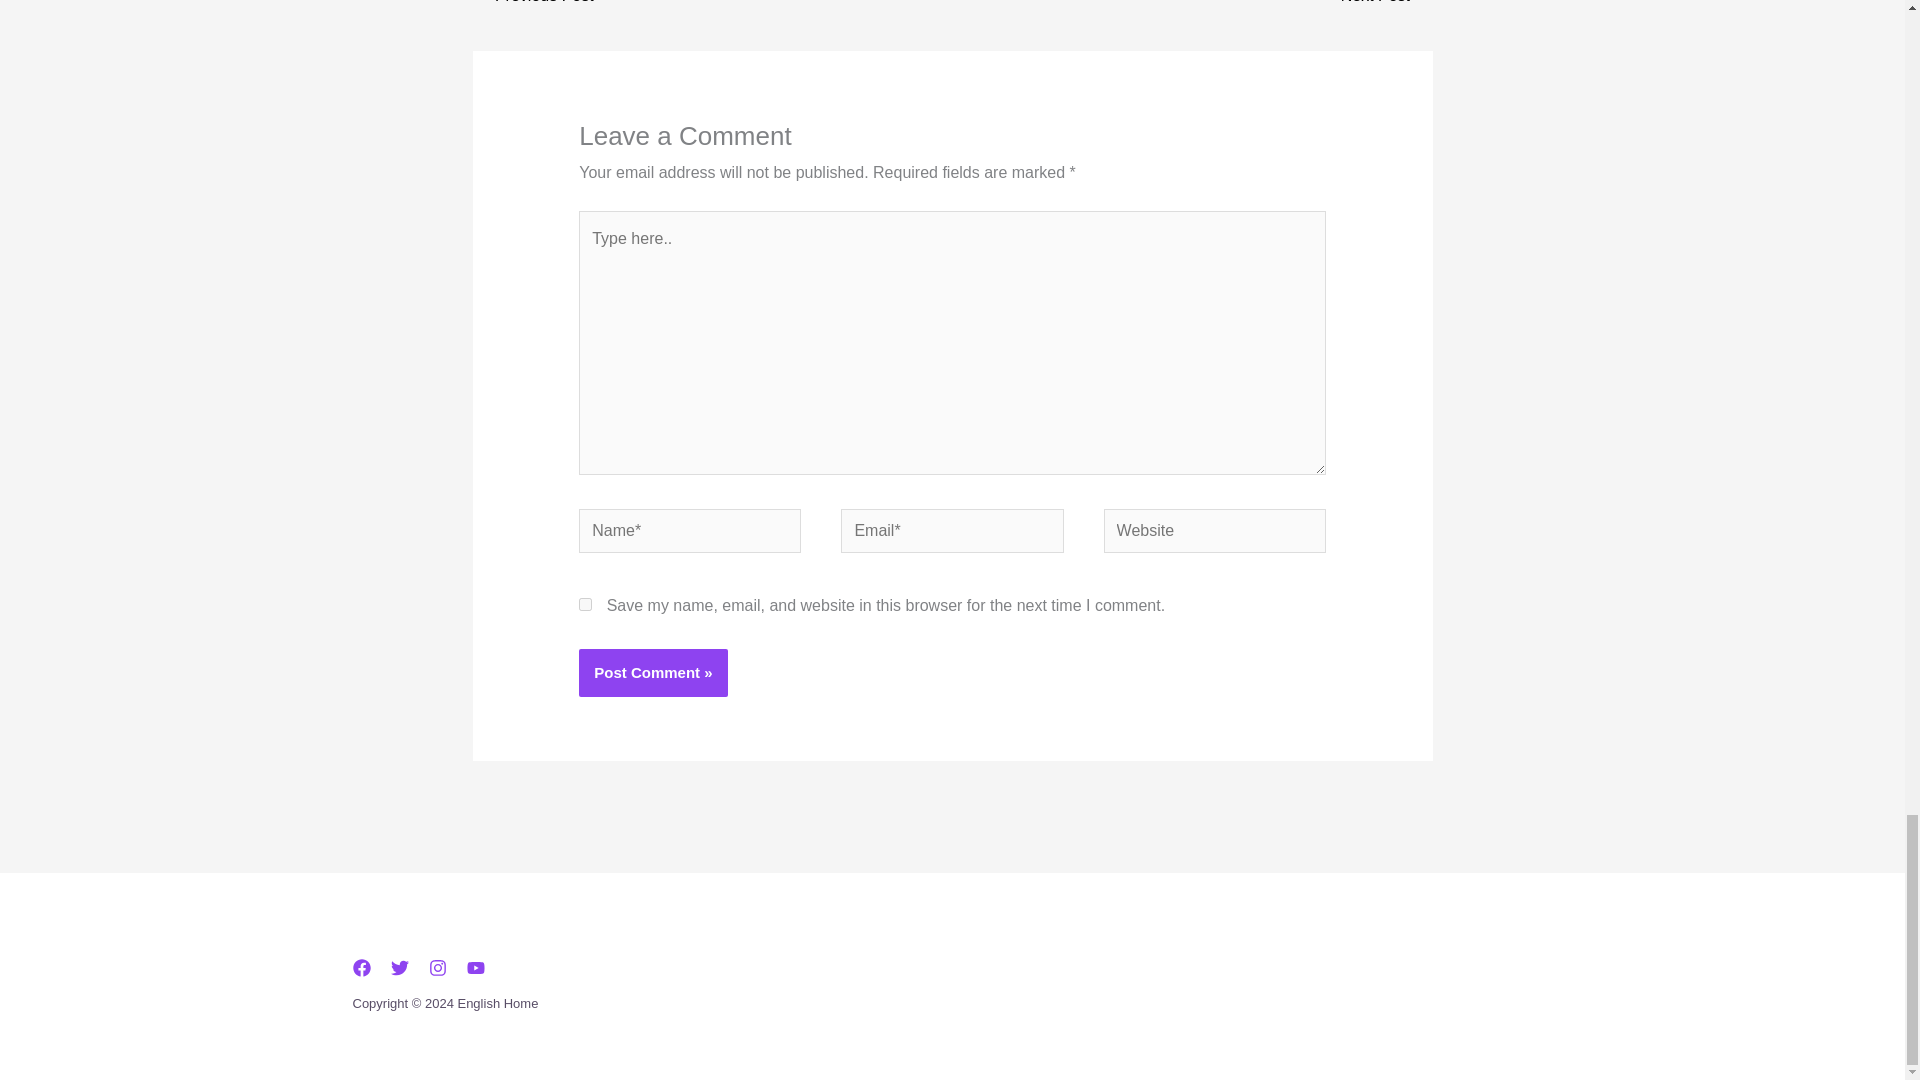  Describe the element at coordinates (585, 604) in the screenshot. I see `yes` at that location.